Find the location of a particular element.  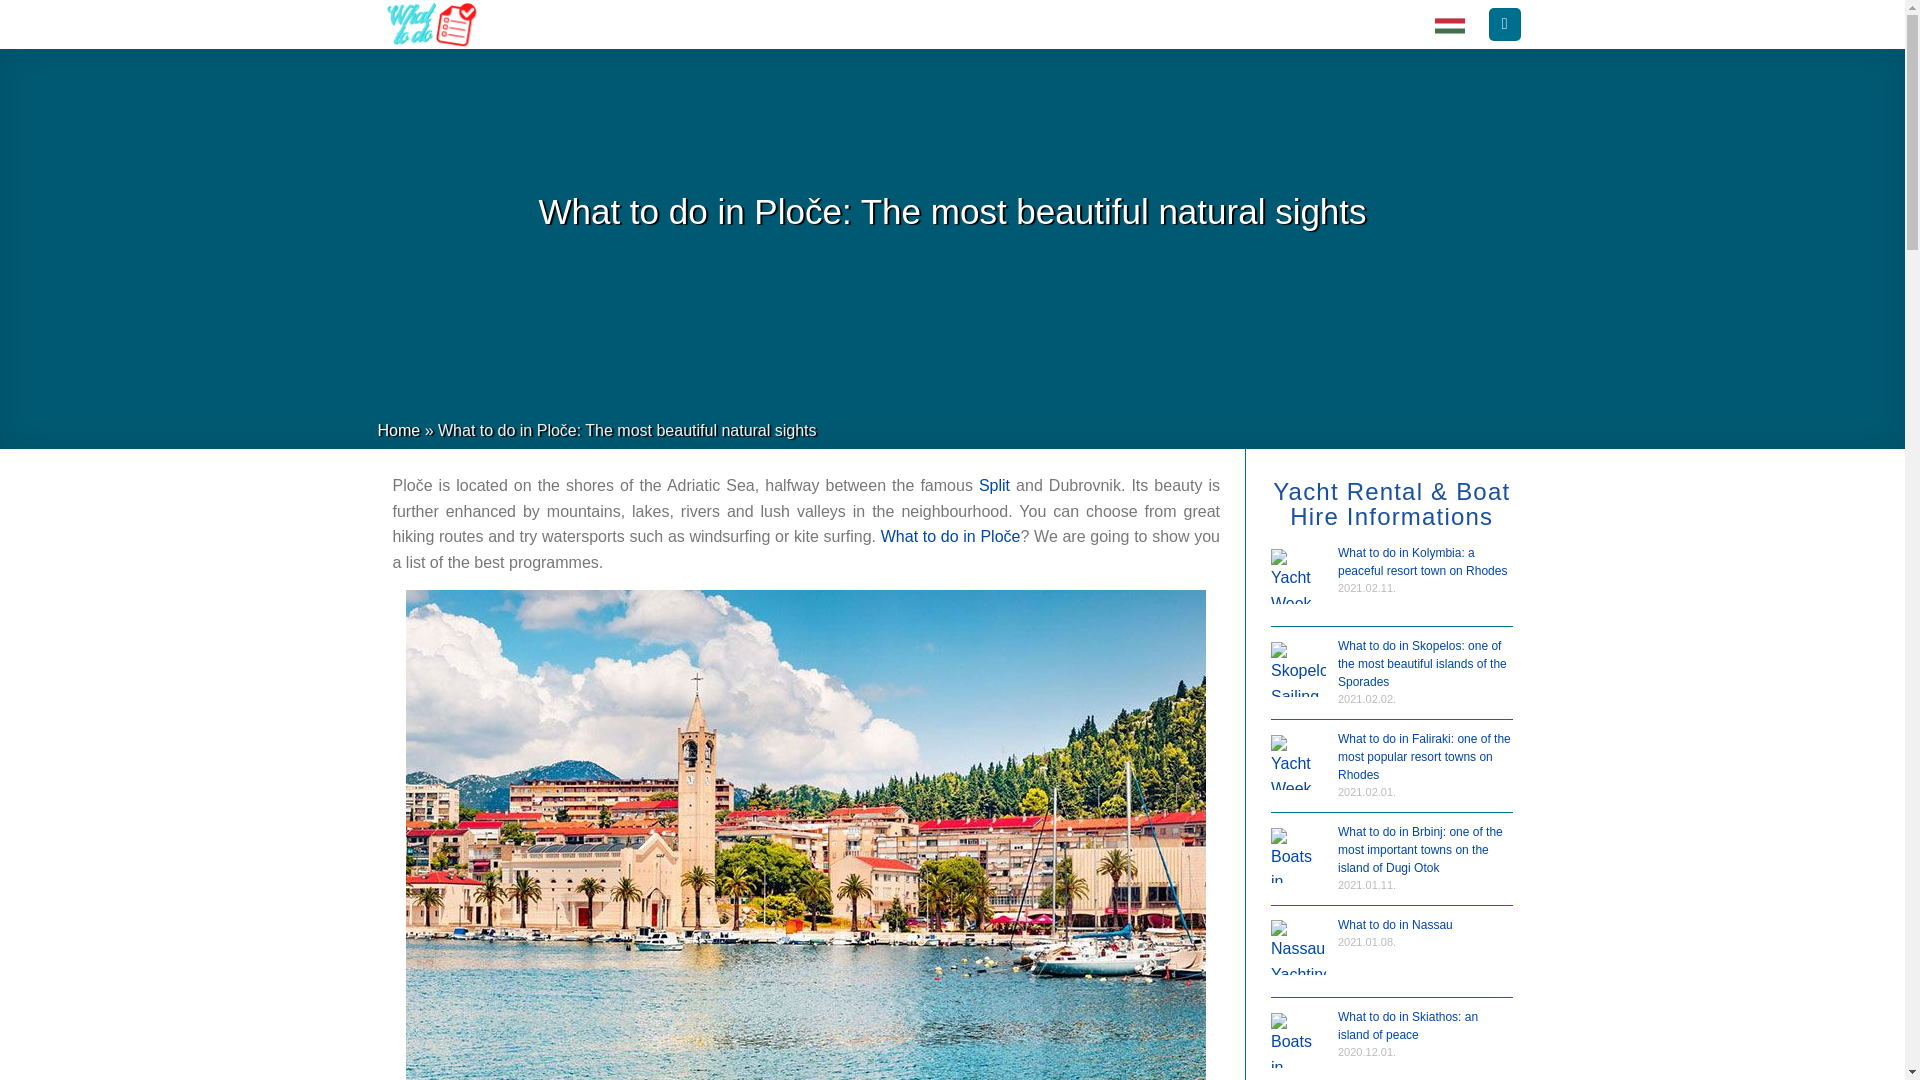

Home is located at coordinates (399, 430).